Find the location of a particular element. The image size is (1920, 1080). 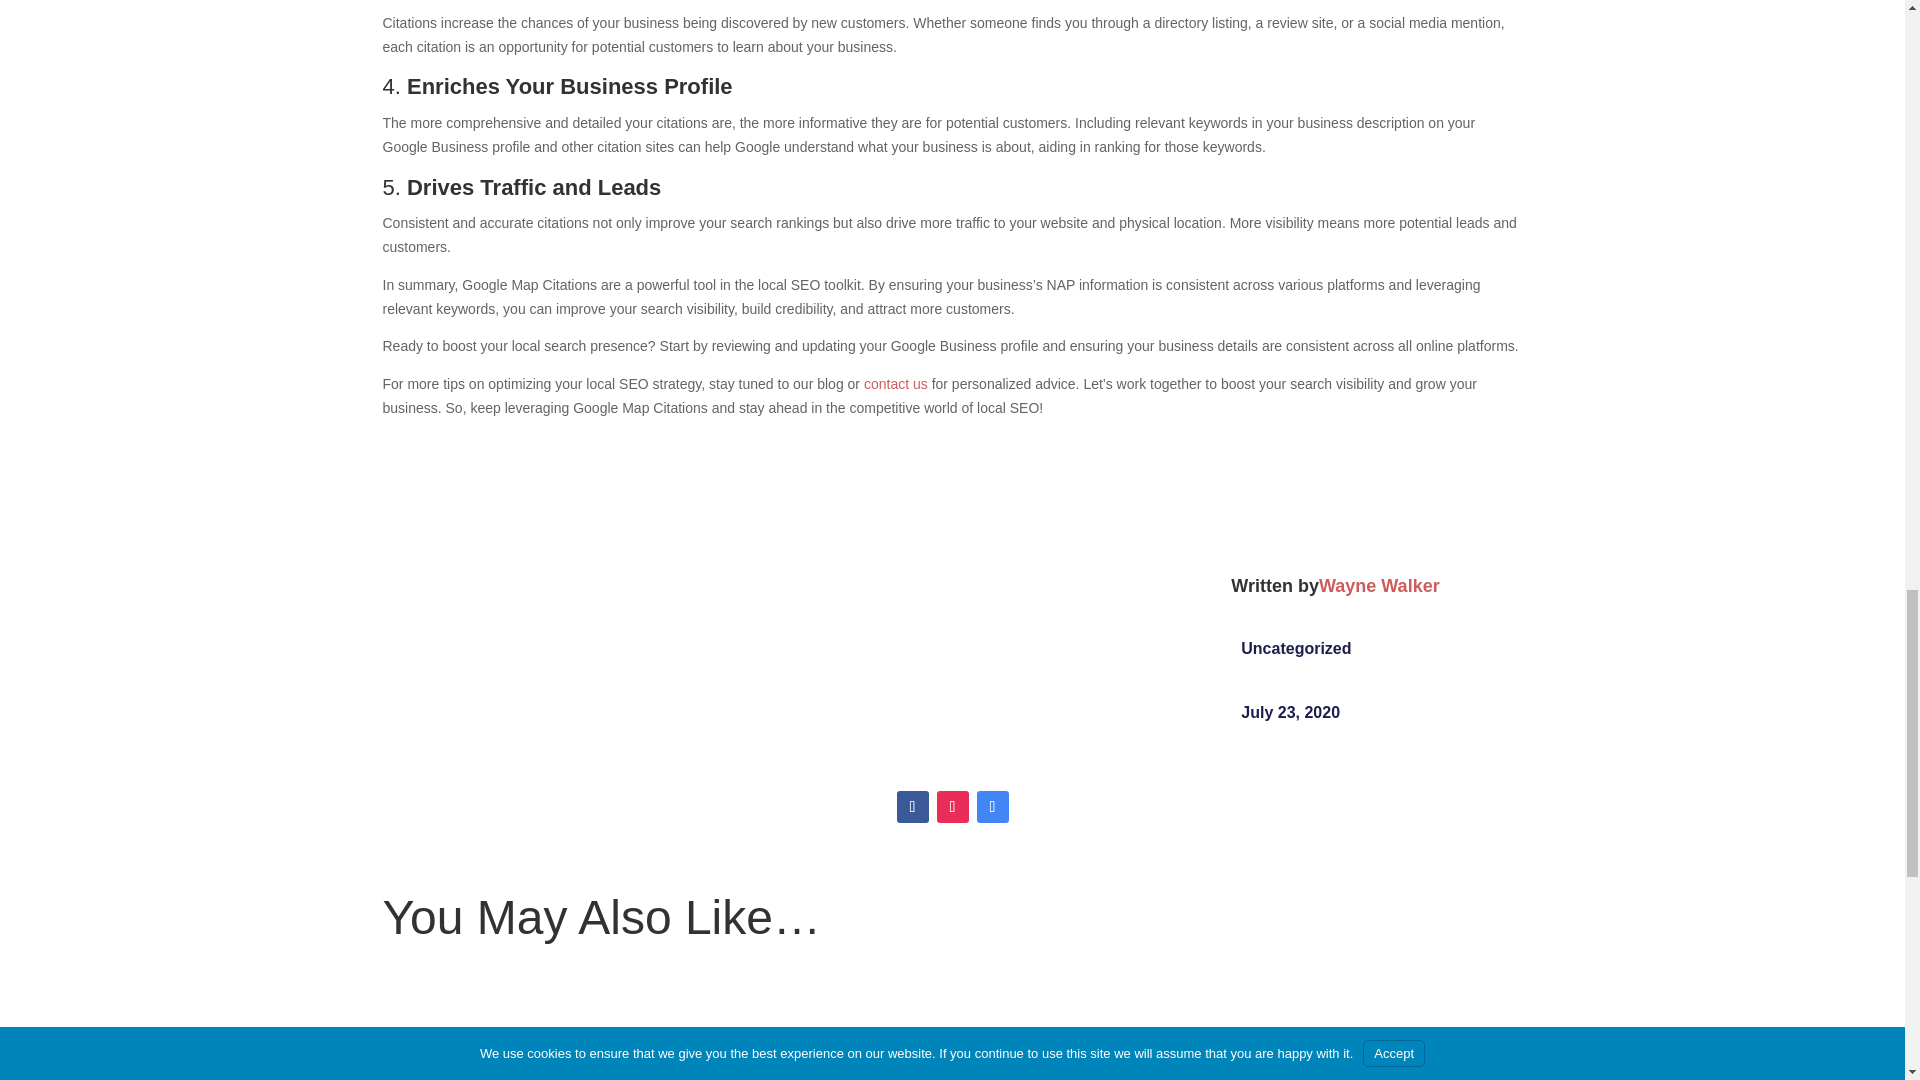

Follow on Google is located at coordinates (992, 806).